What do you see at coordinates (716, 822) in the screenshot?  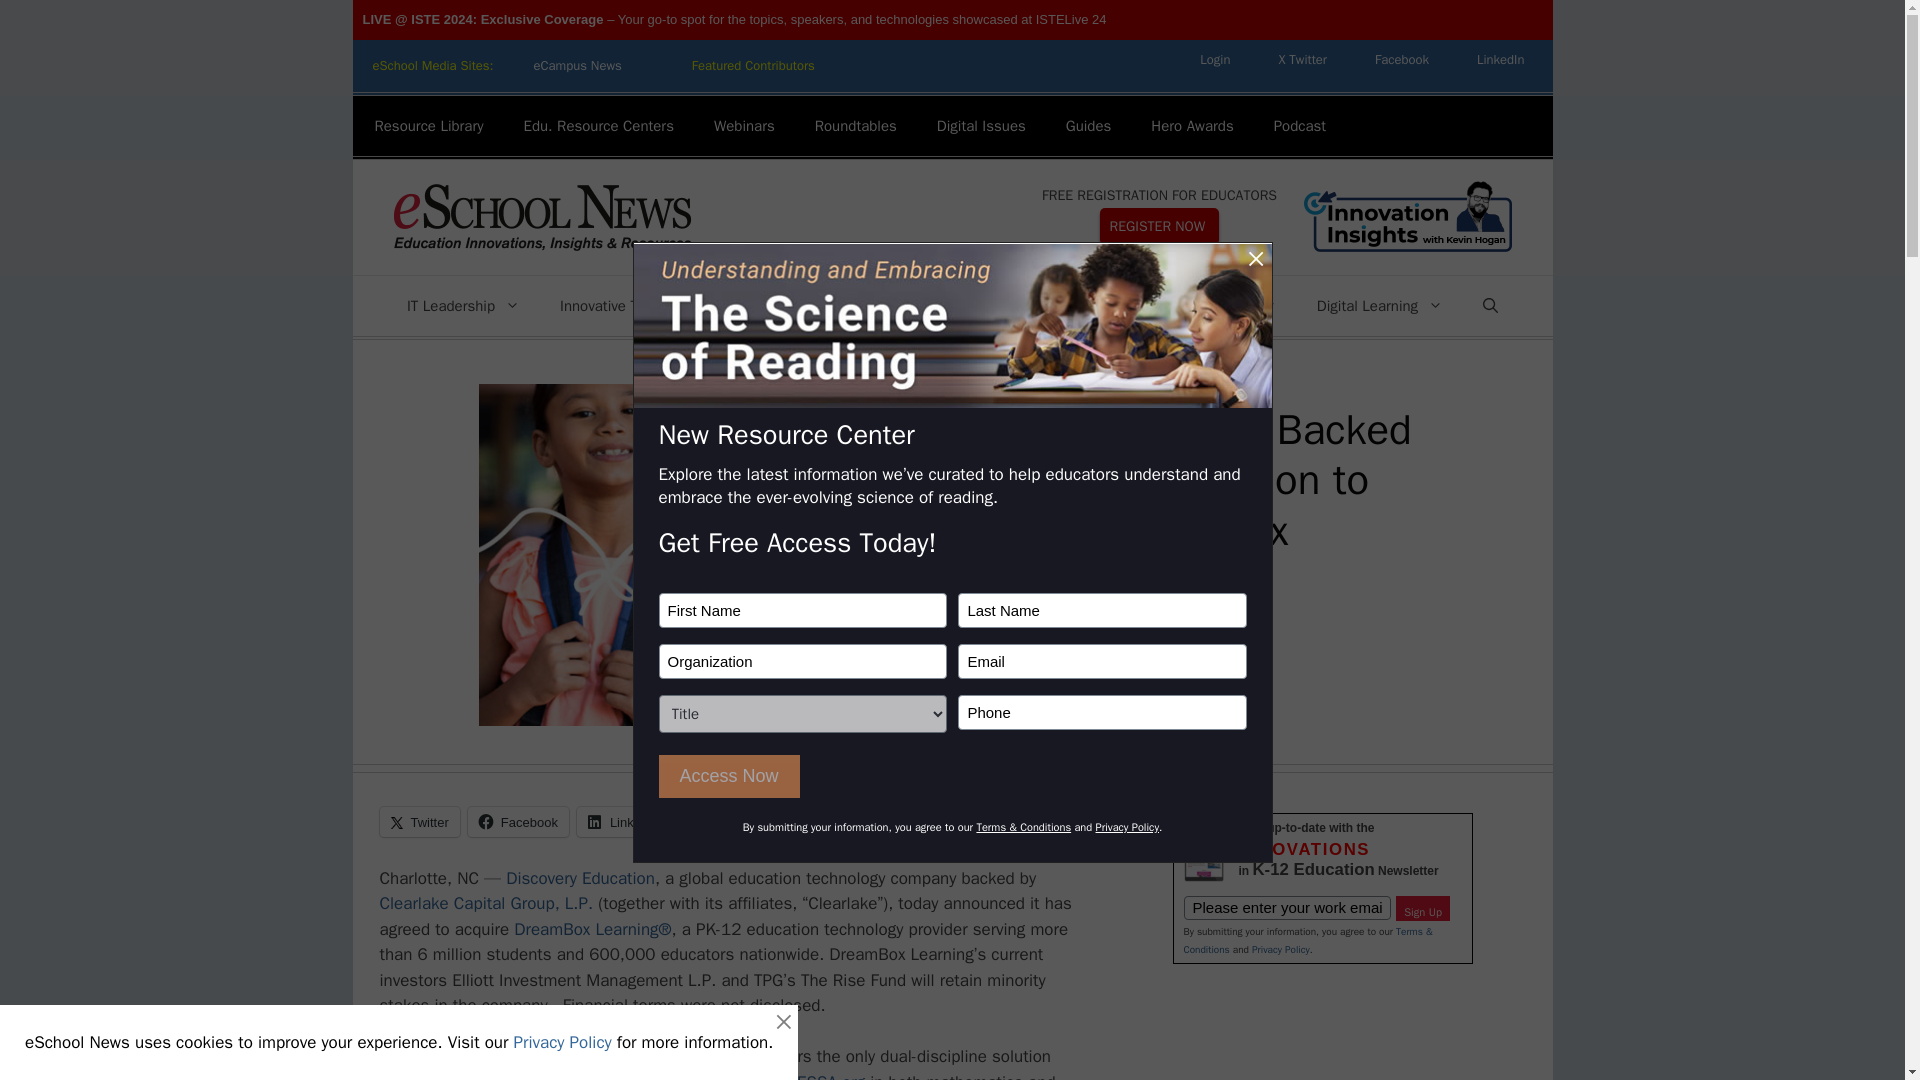 I see `Click to email a link to a friend` at bounding box center [716, 822].